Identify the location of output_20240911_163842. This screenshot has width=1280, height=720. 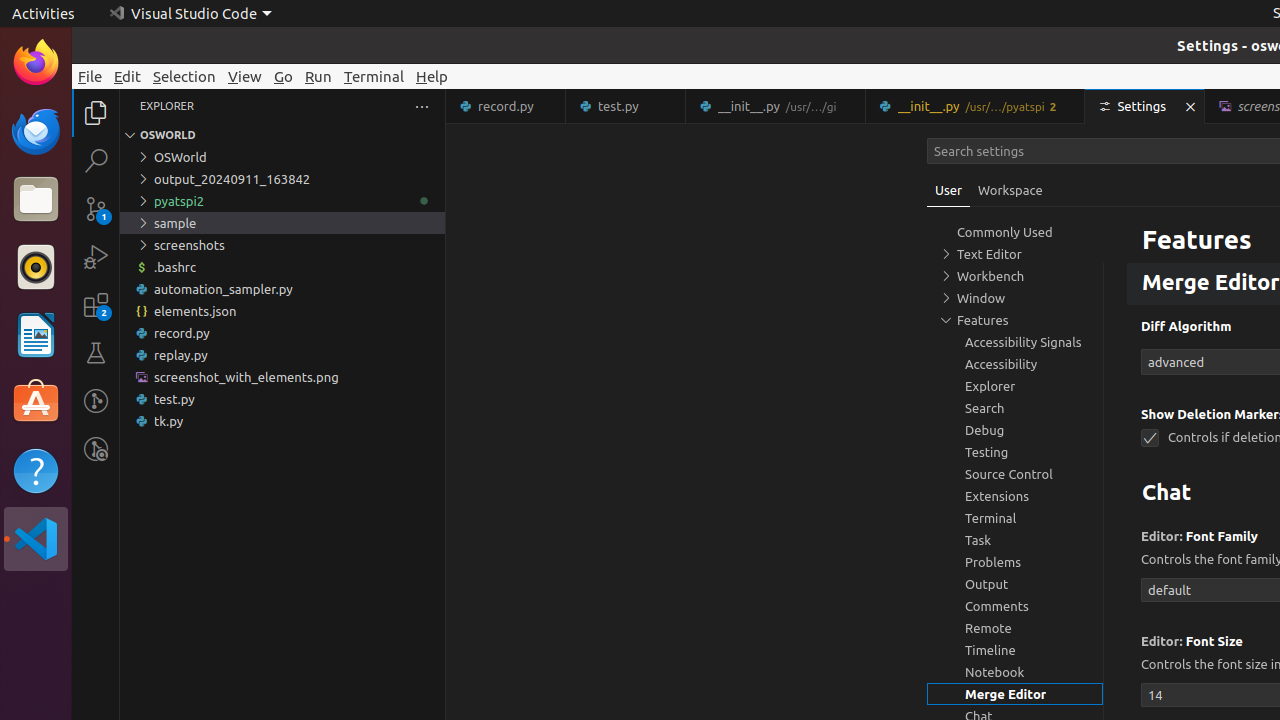
(282, 179).